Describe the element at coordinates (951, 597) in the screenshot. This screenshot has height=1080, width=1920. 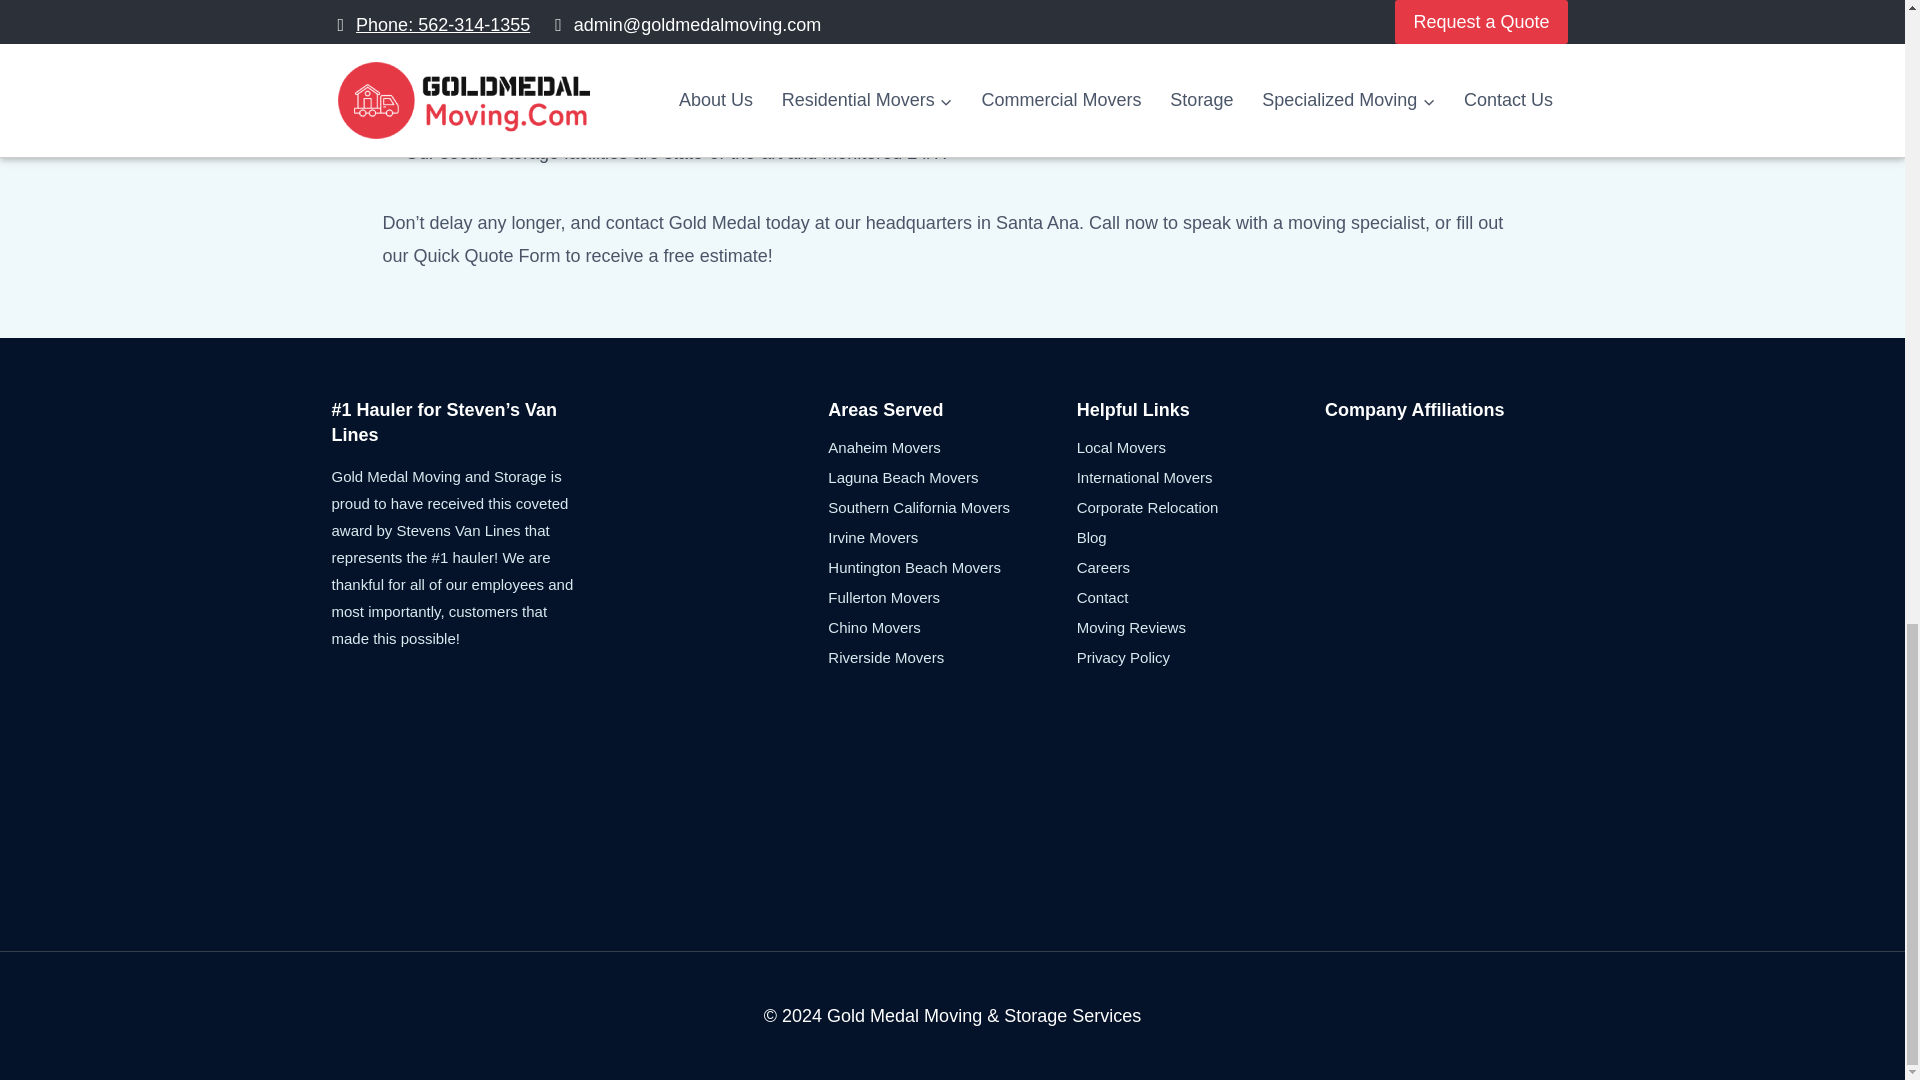
I see `Fullerton Movers` at that location.